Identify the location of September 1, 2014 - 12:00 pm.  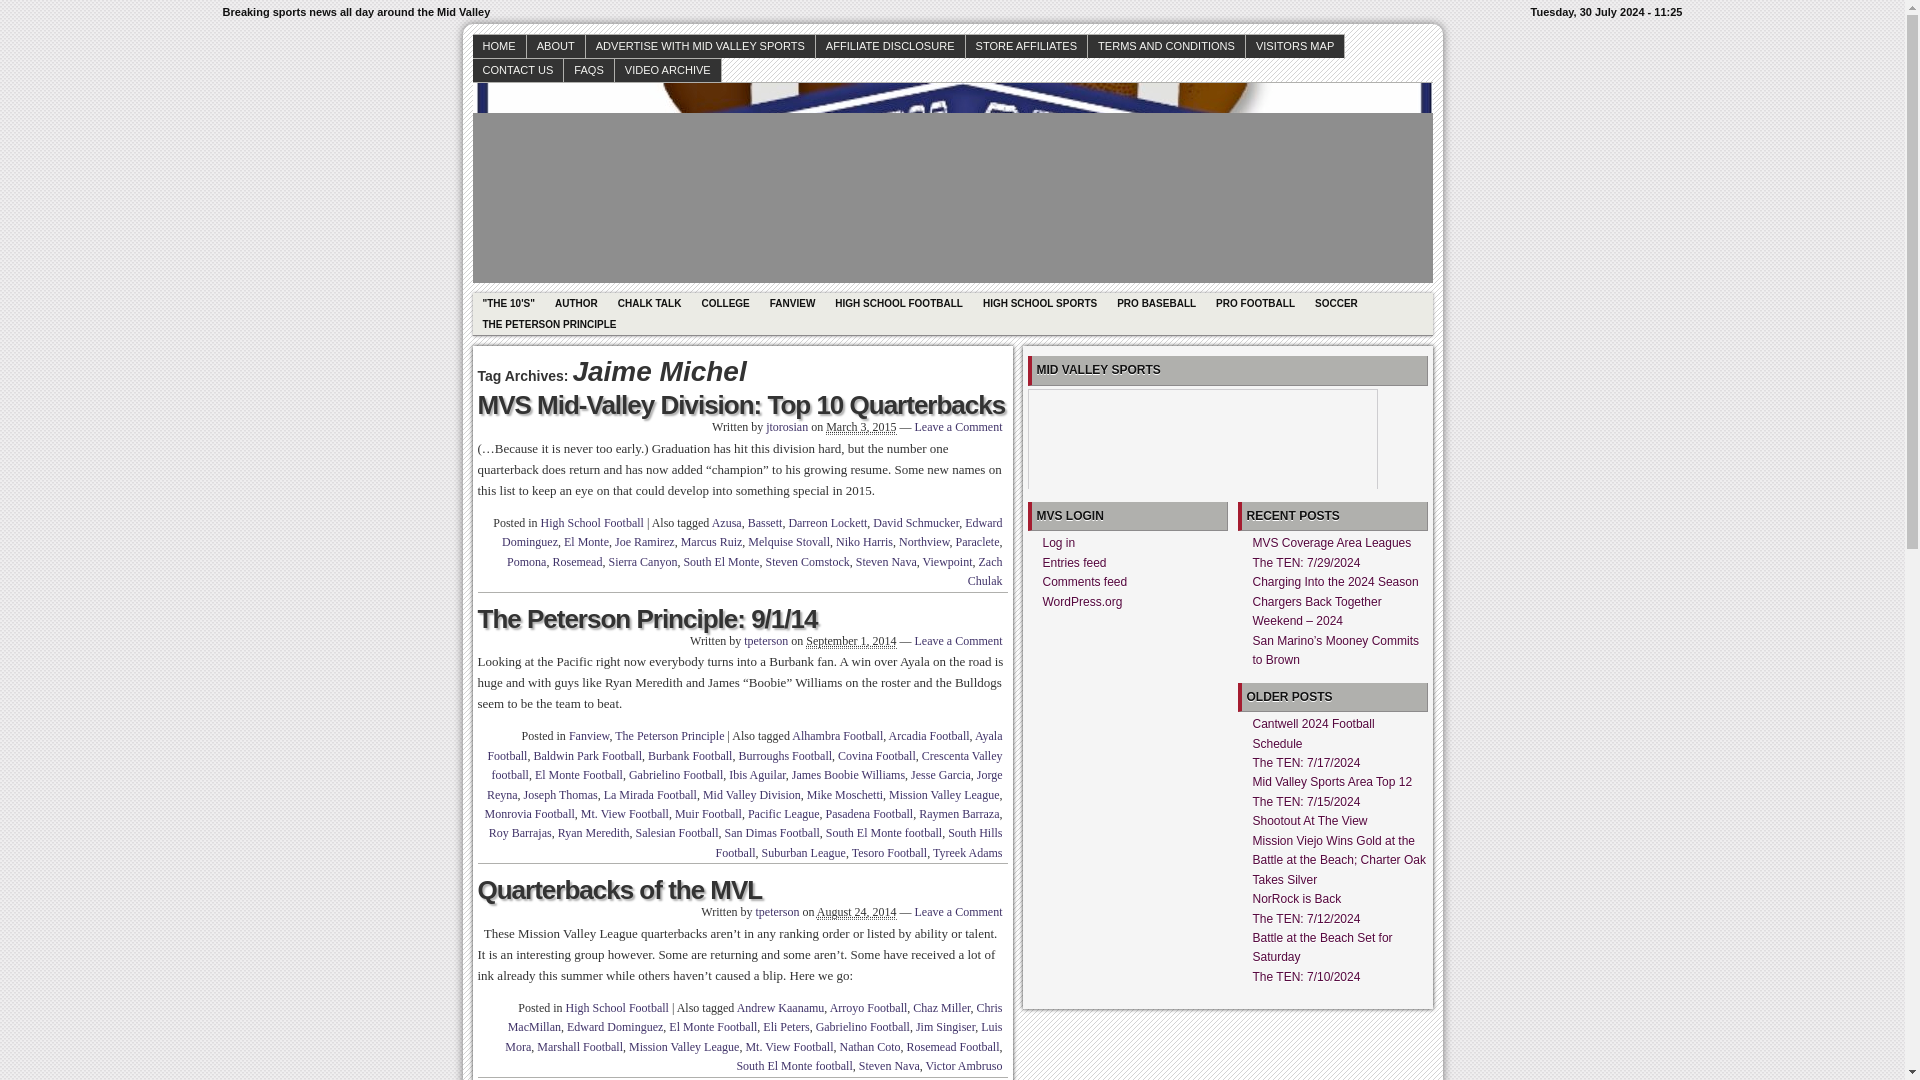
(851, 641).